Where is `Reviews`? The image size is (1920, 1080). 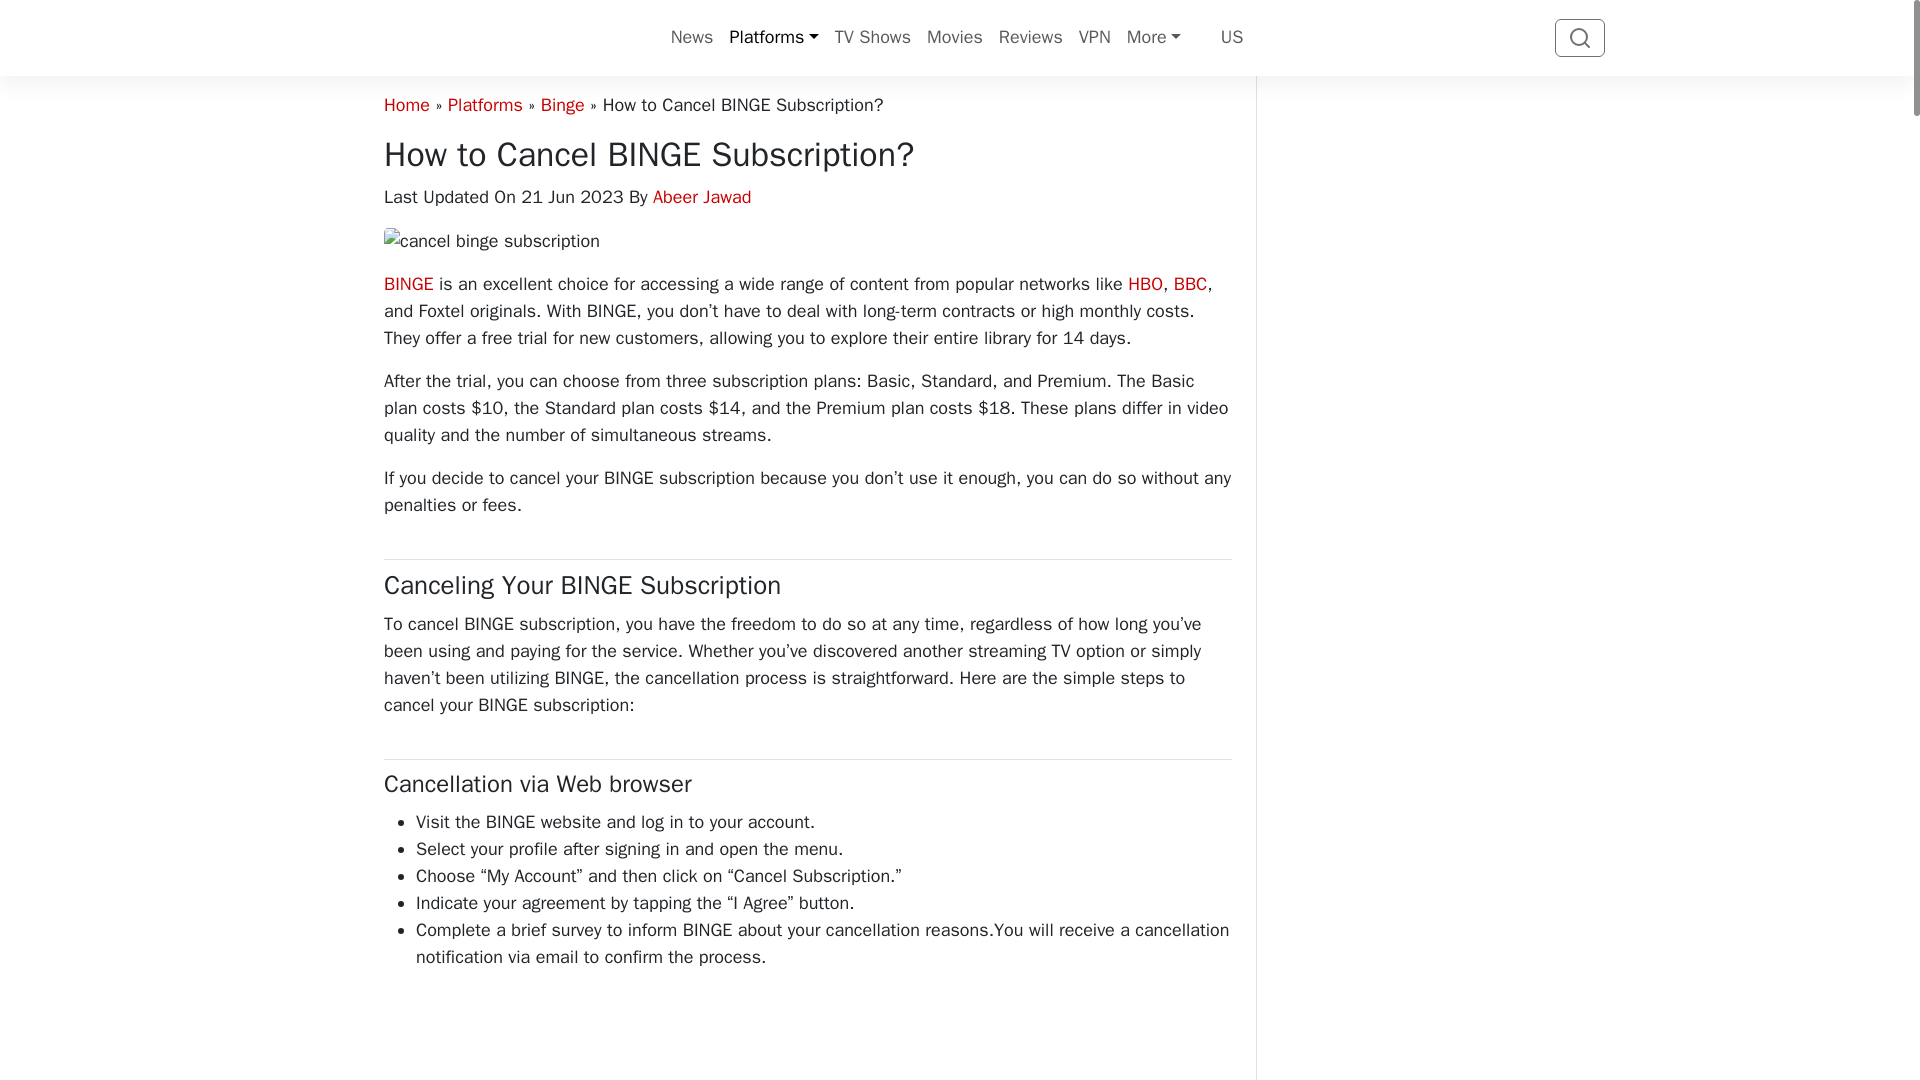
Reviews is located at coordinates (1030, 38).